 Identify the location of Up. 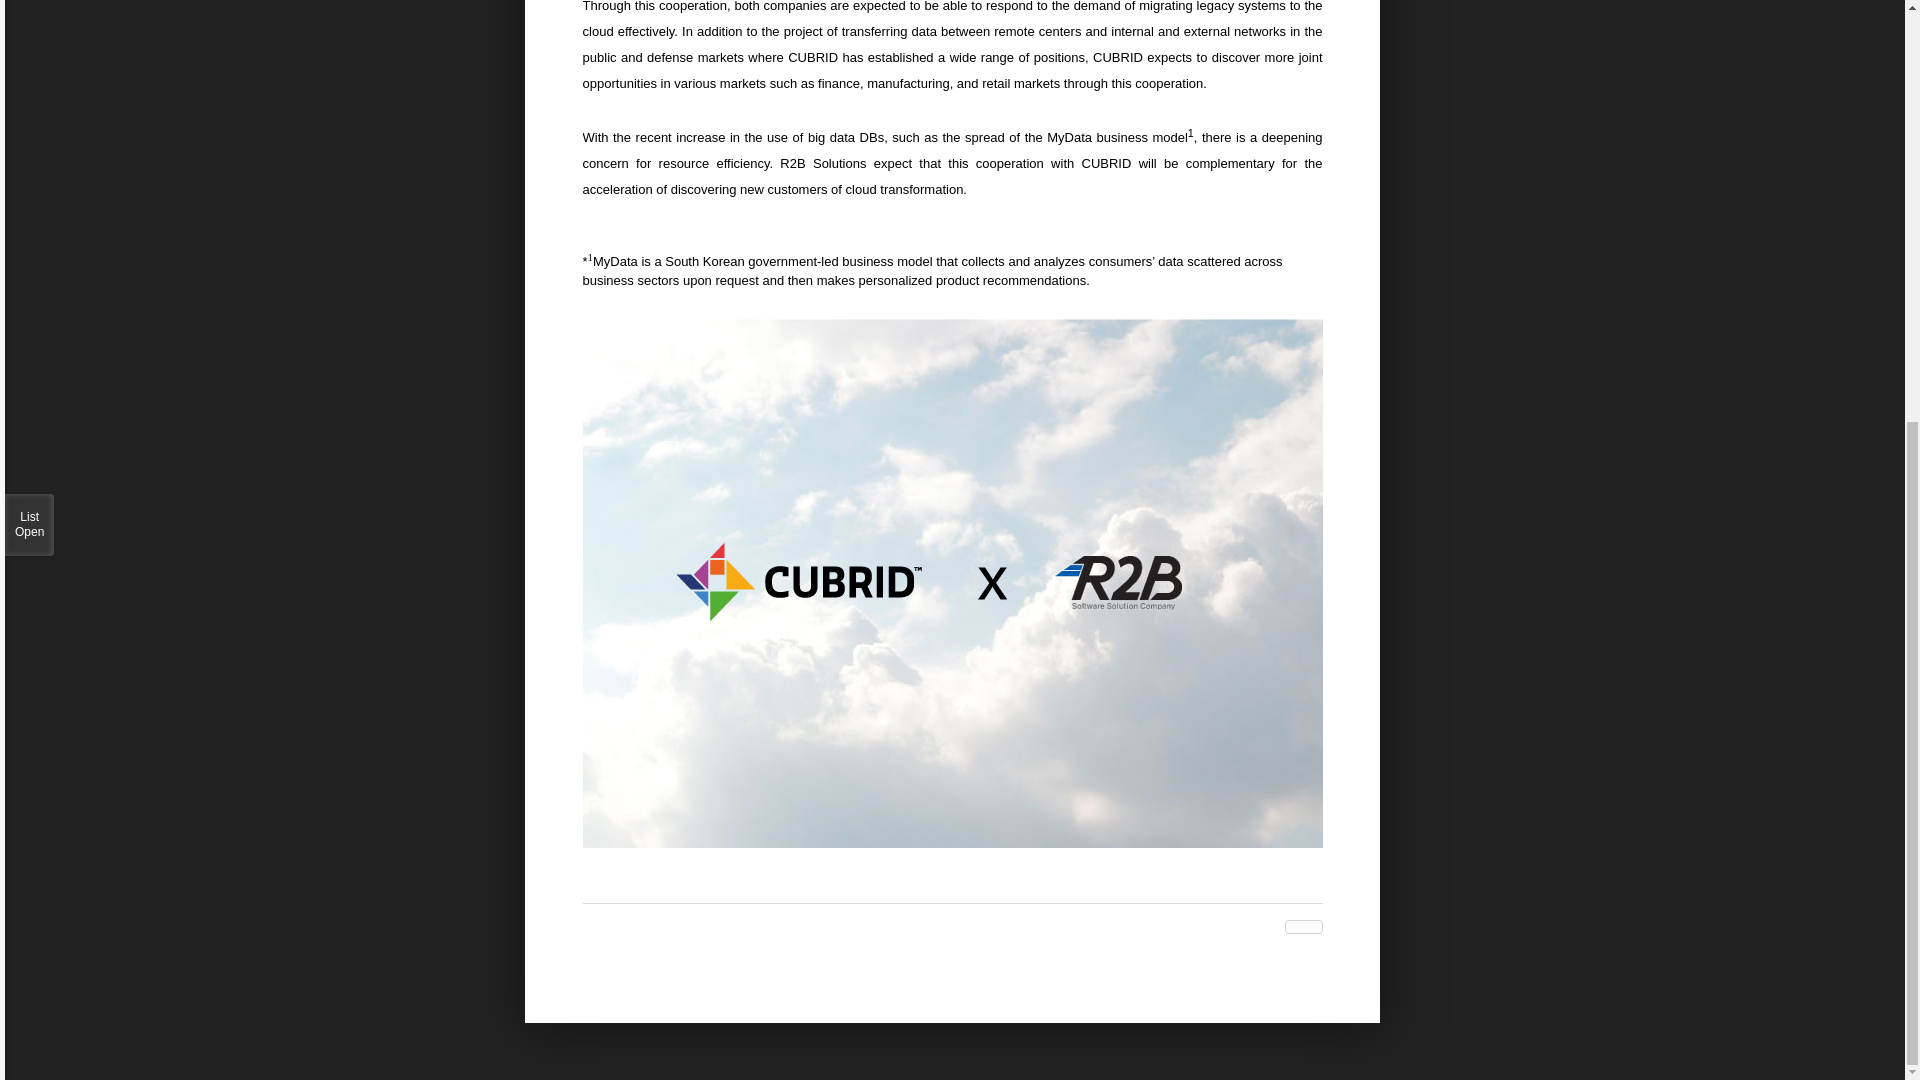
(1292, 927).